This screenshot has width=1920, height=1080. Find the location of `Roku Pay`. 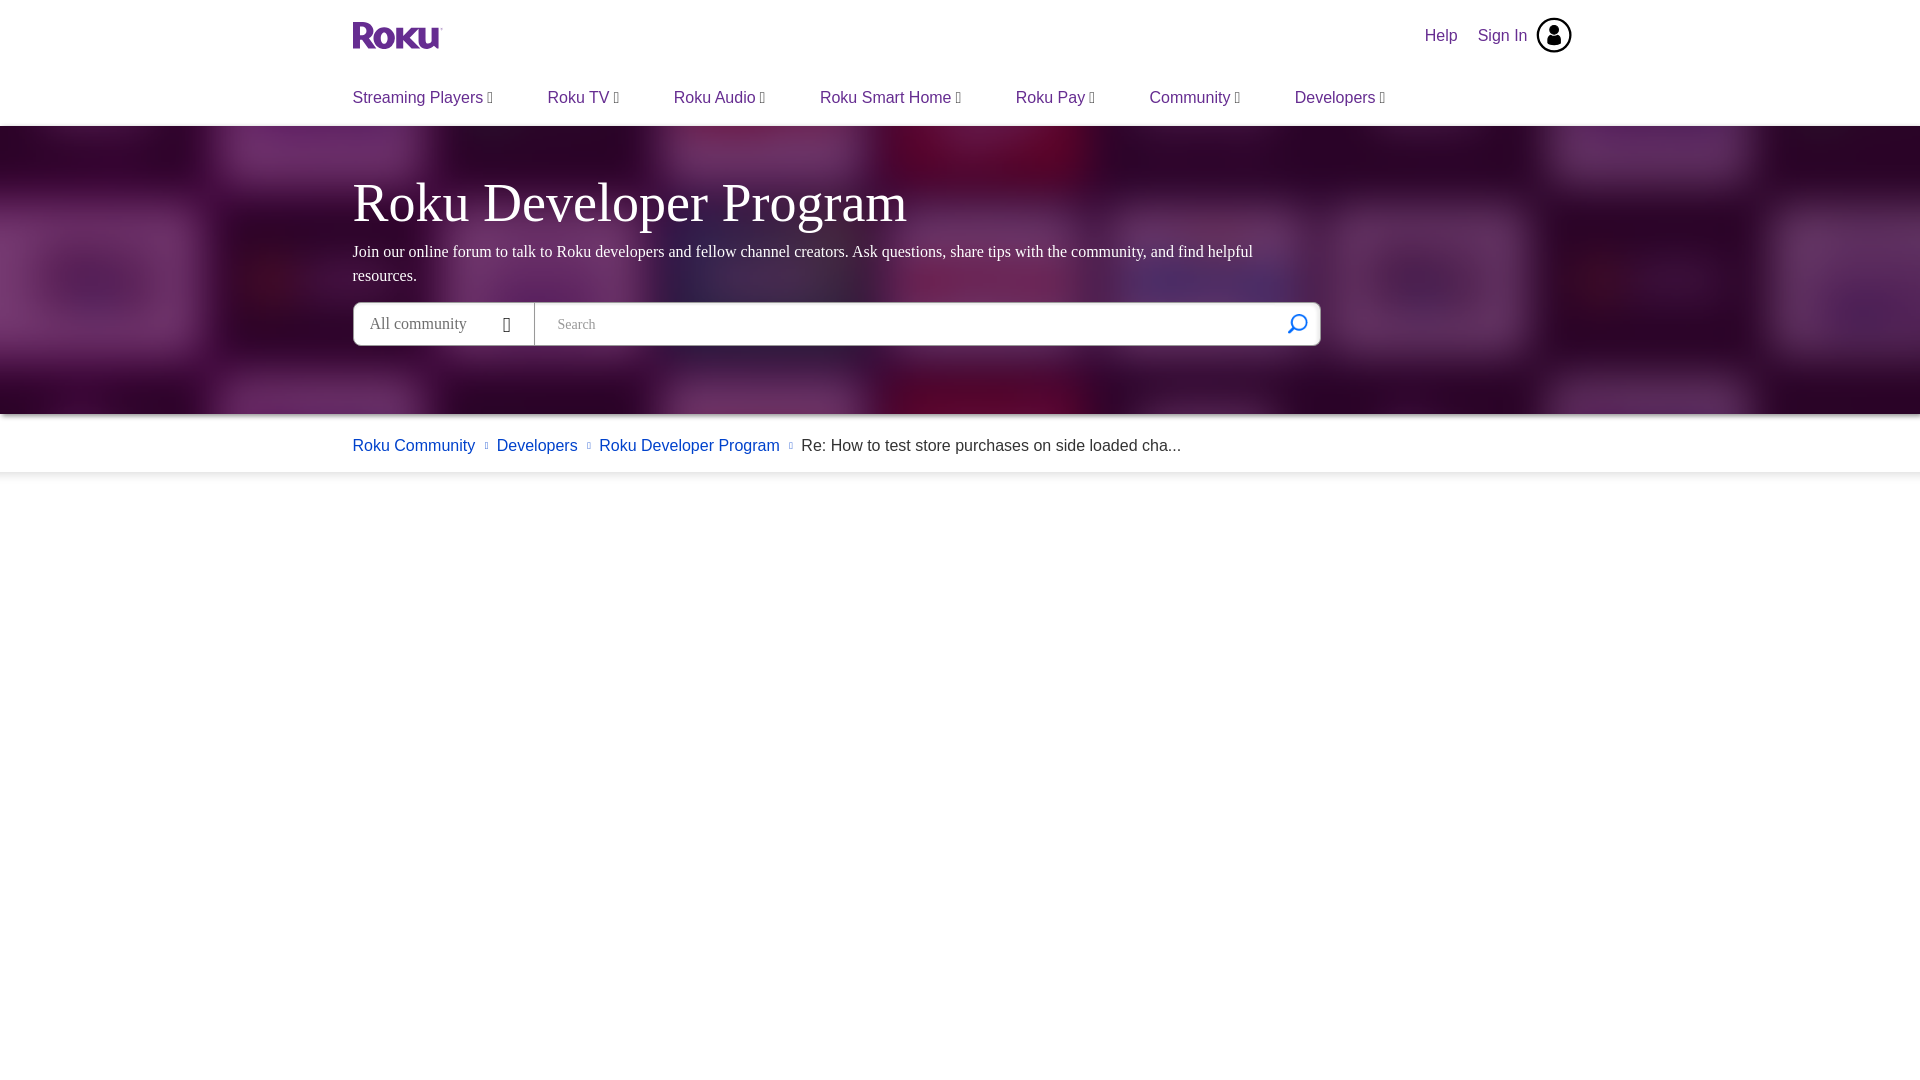

Roku Pay is located at coordinates (1054, 97).